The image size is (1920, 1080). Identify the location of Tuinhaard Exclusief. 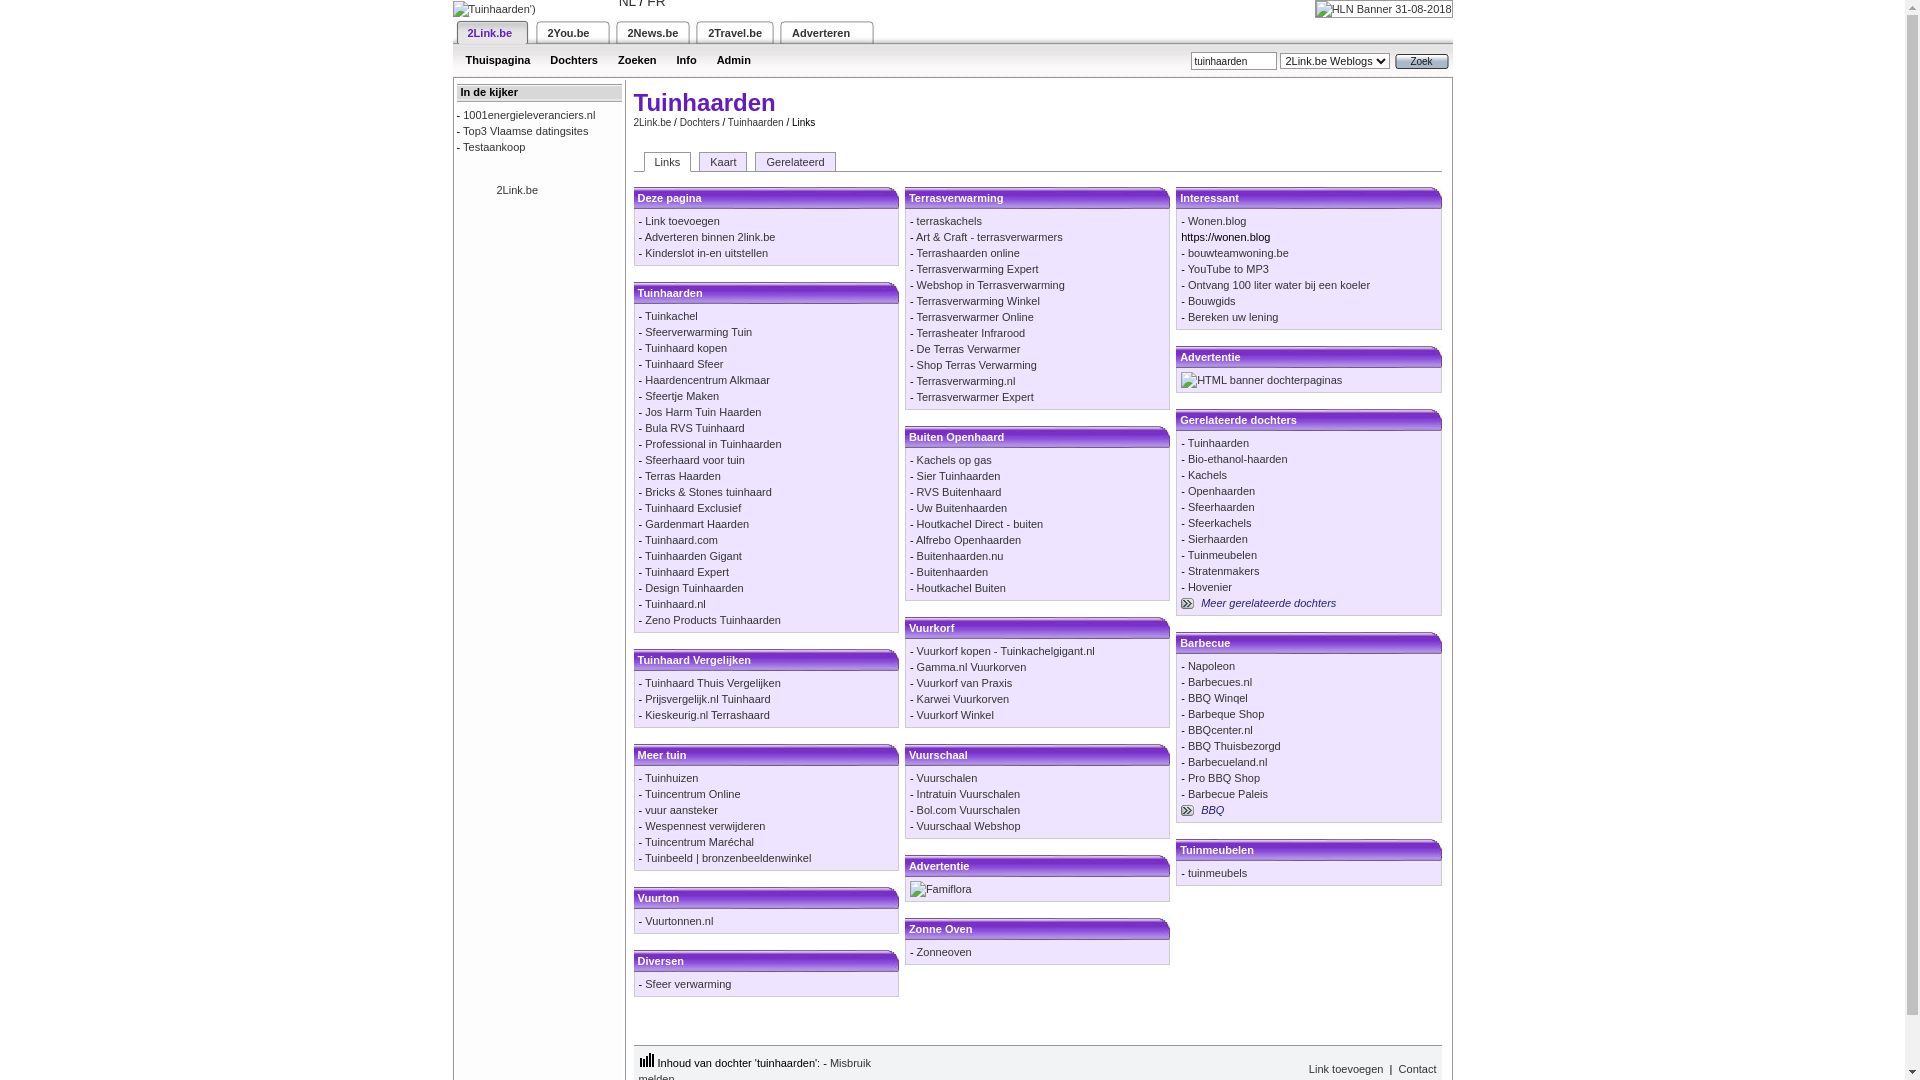
(693, 508).